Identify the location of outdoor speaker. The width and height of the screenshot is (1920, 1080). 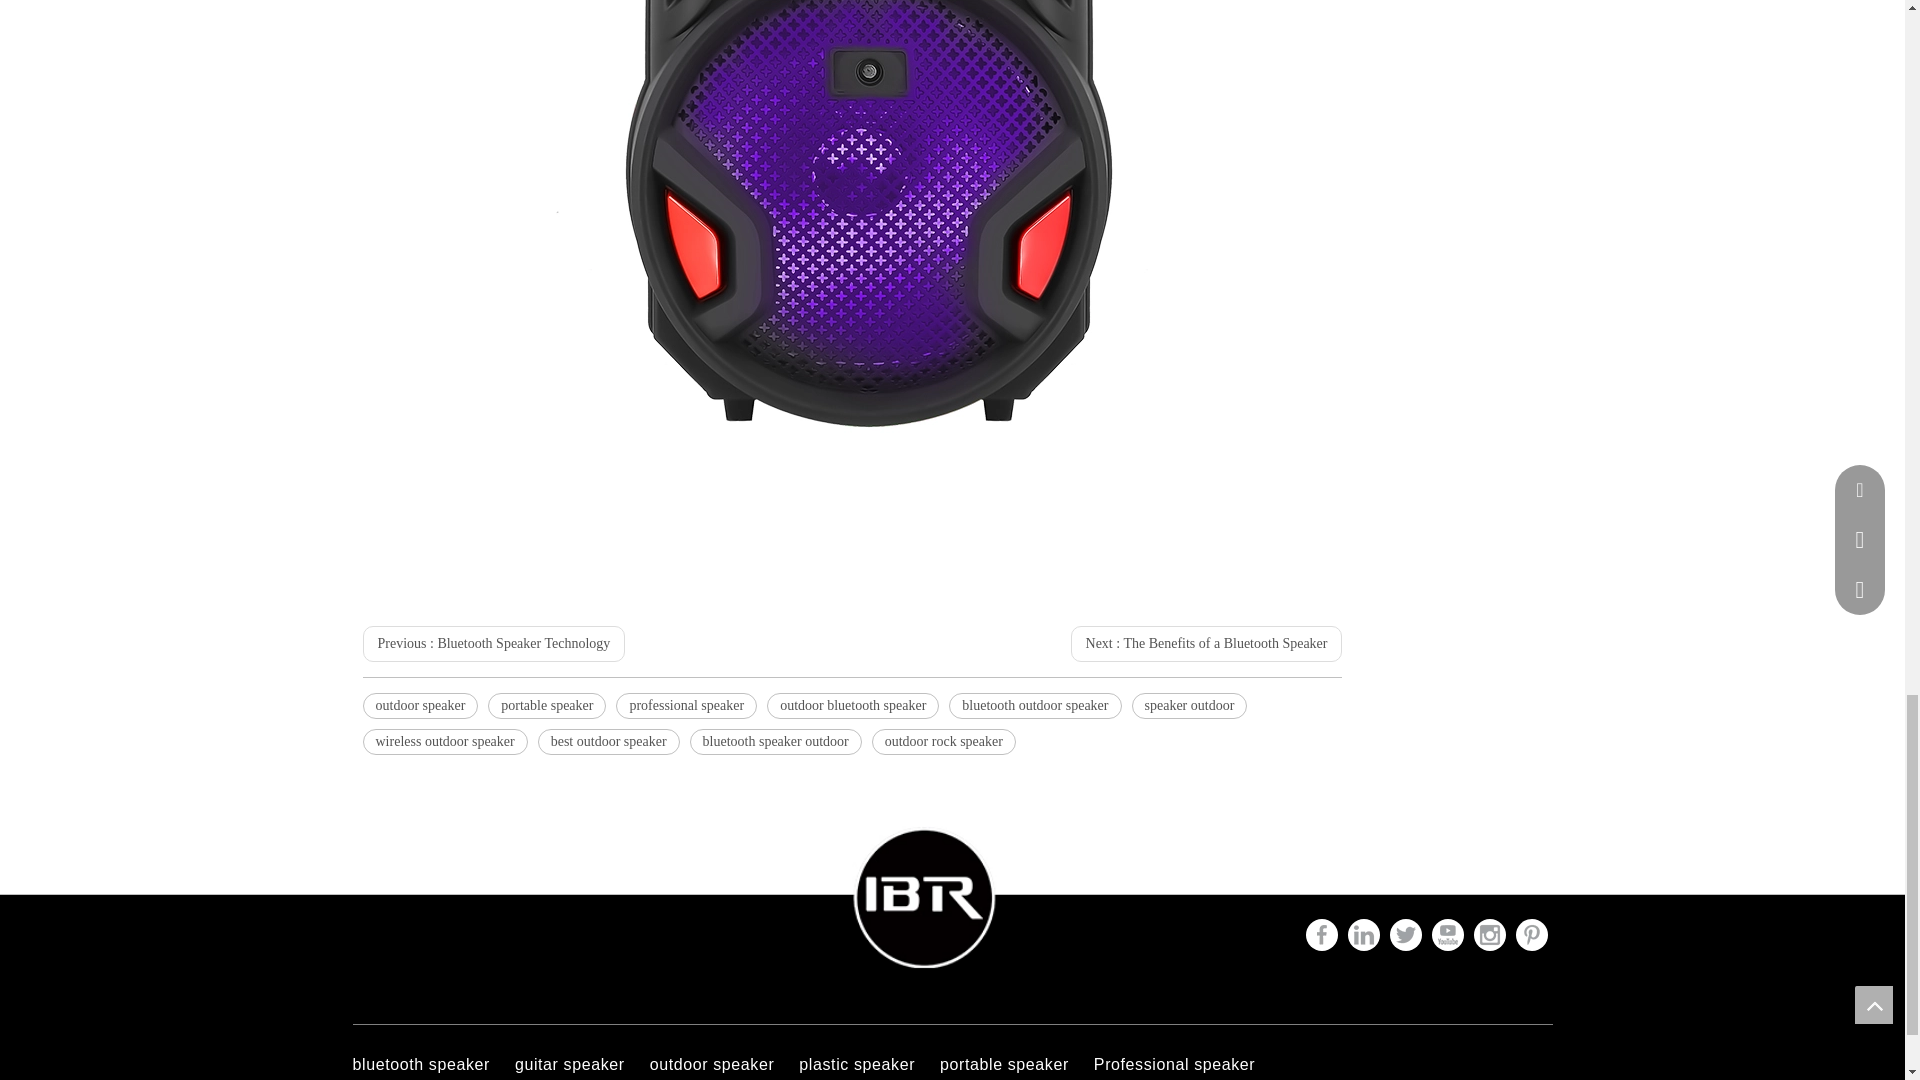
(420, 706).